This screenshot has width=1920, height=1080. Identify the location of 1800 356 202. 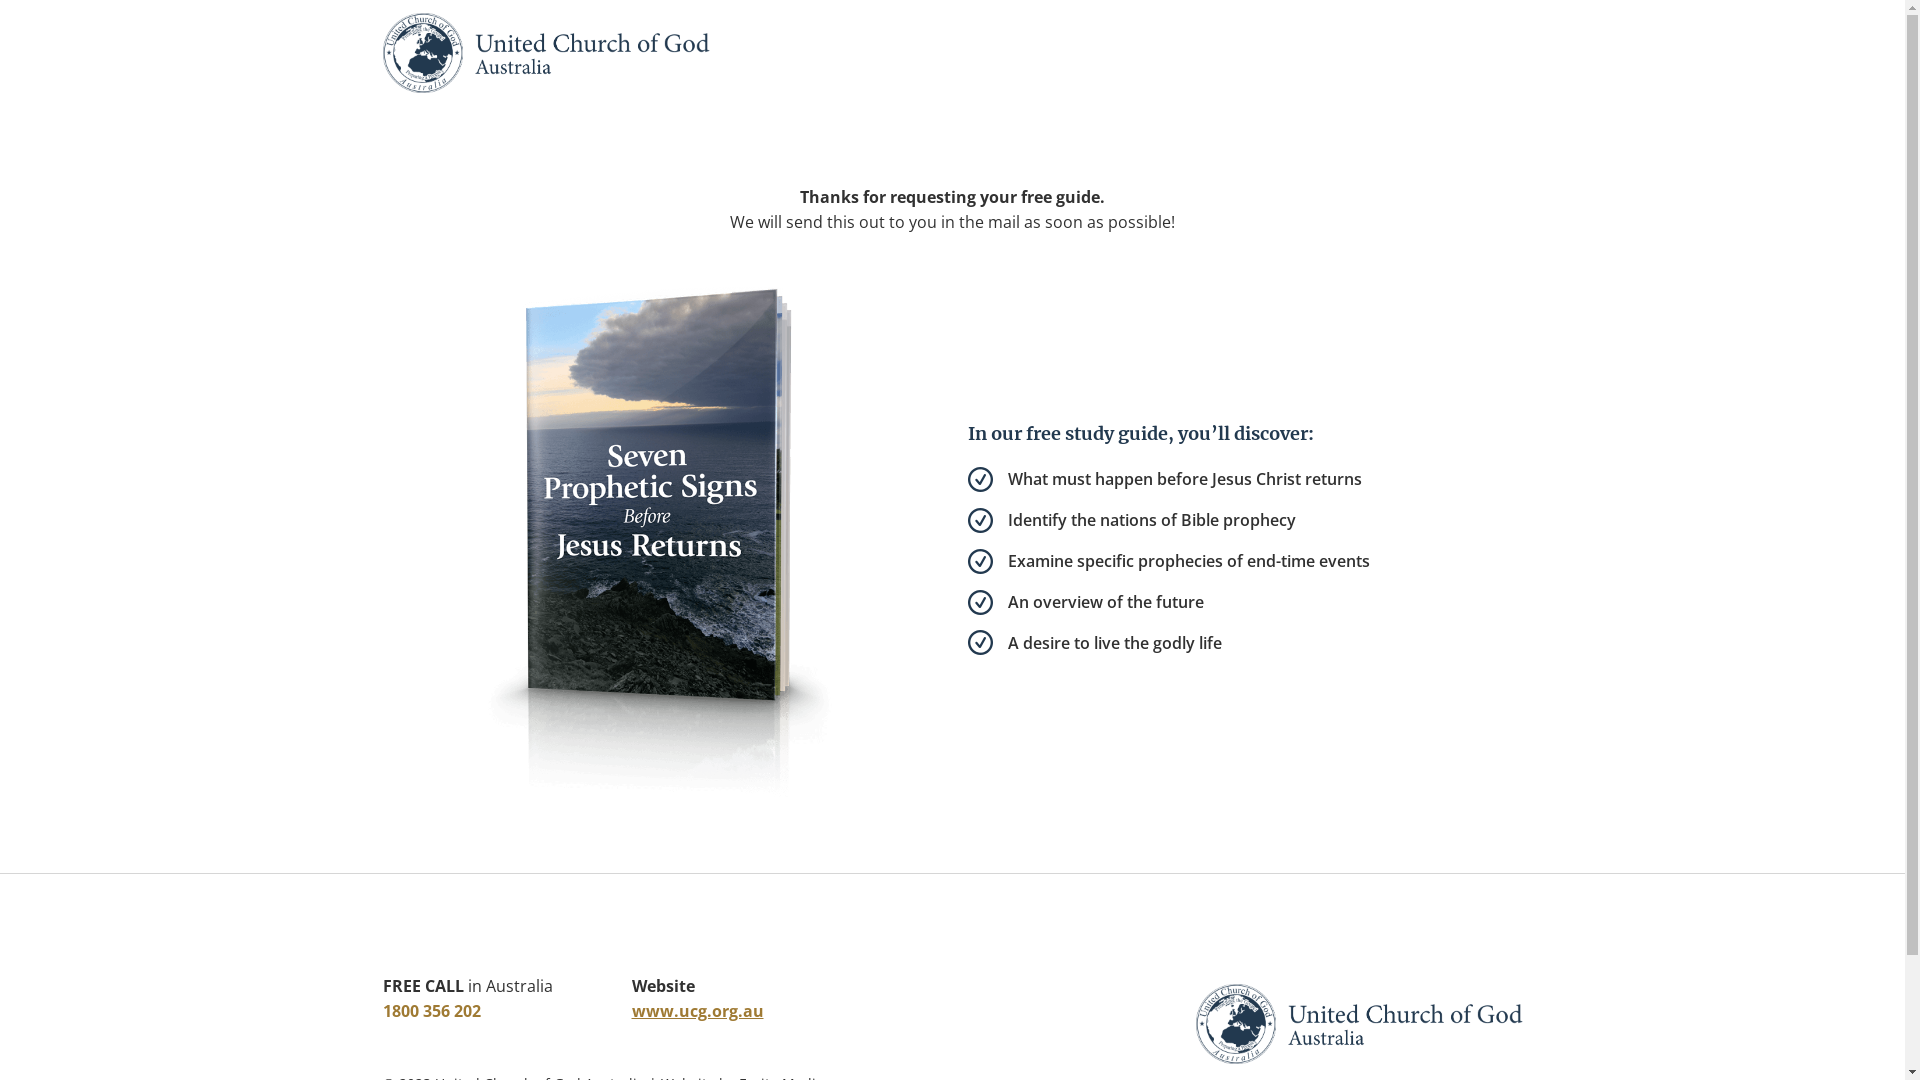
(431, 1011).